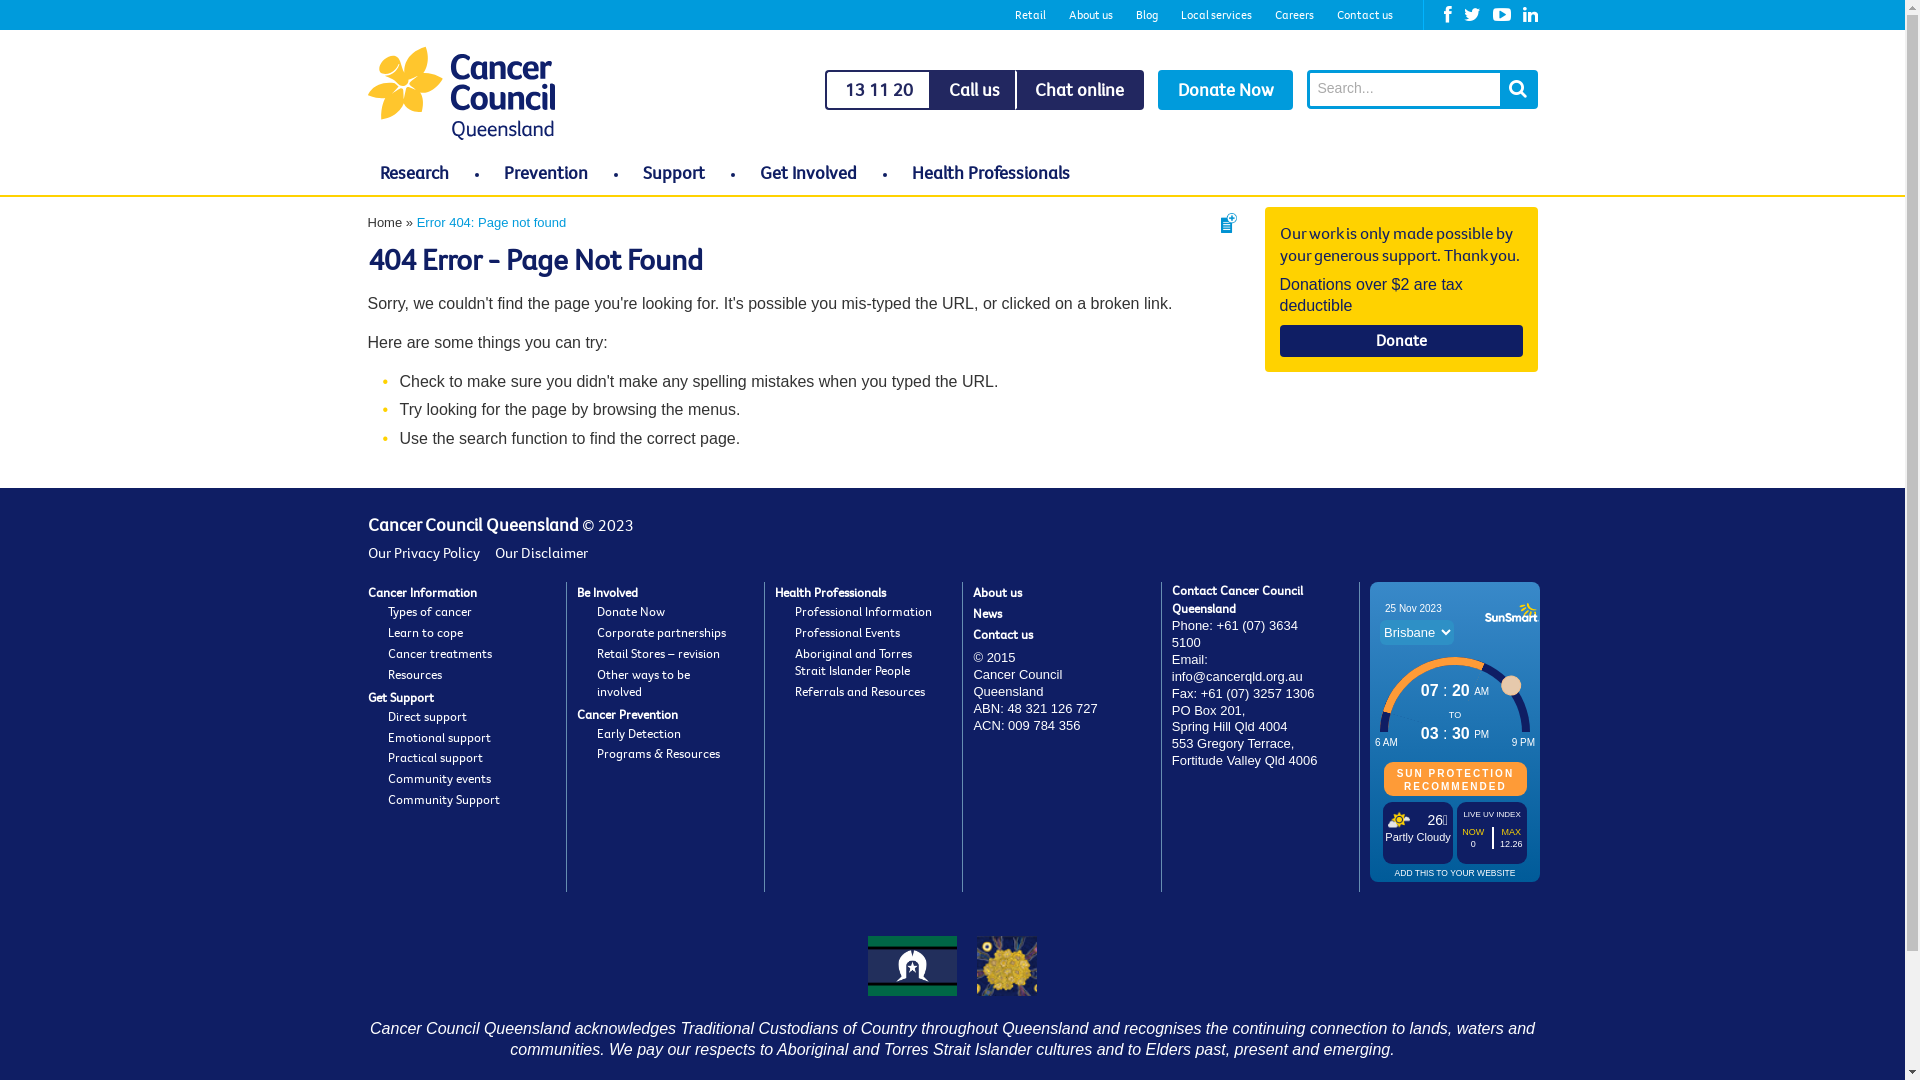 This screenshot has height=1080, width=1920. I want to click on Chat online, so click(1078, 90).